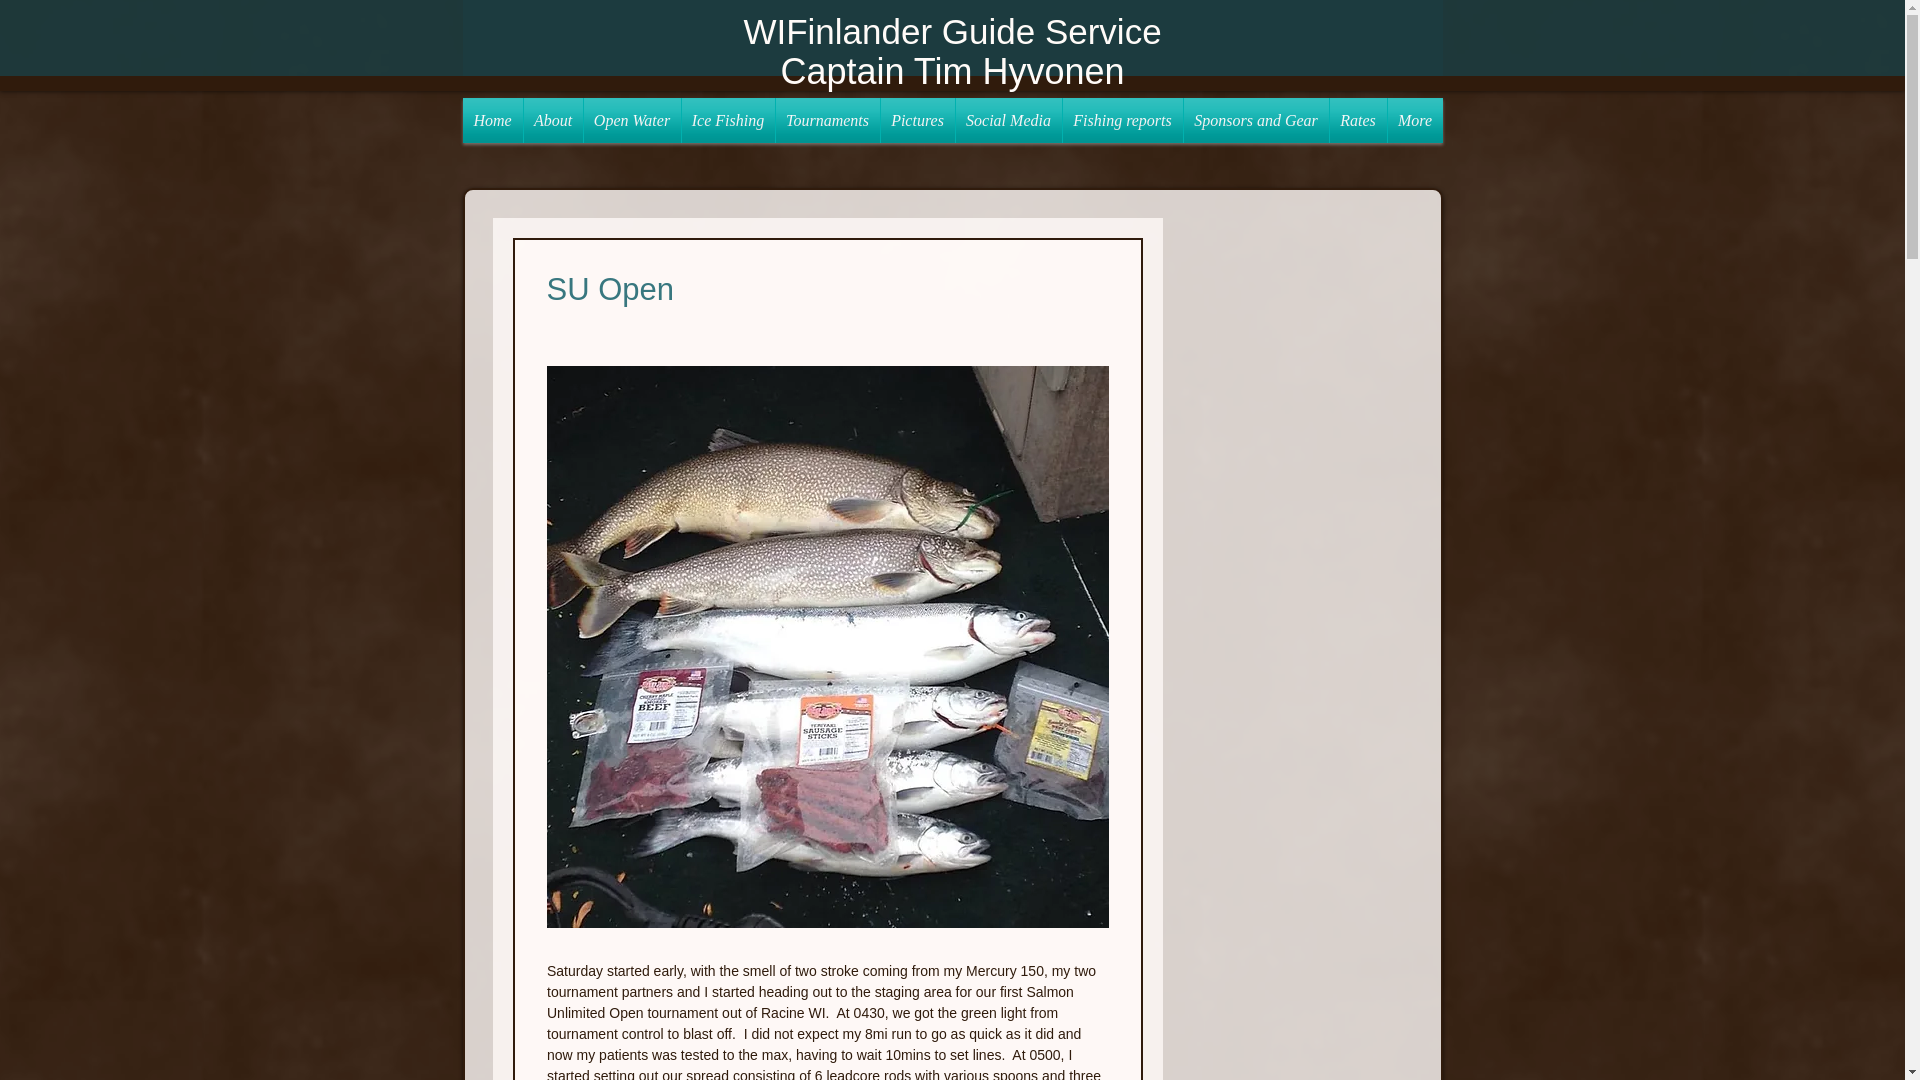 This screenshot has height=1080, width=1920. What do you see at coordinates (492, 120) in the screenshot?
I see `Home` at bounding box center [492, 120].